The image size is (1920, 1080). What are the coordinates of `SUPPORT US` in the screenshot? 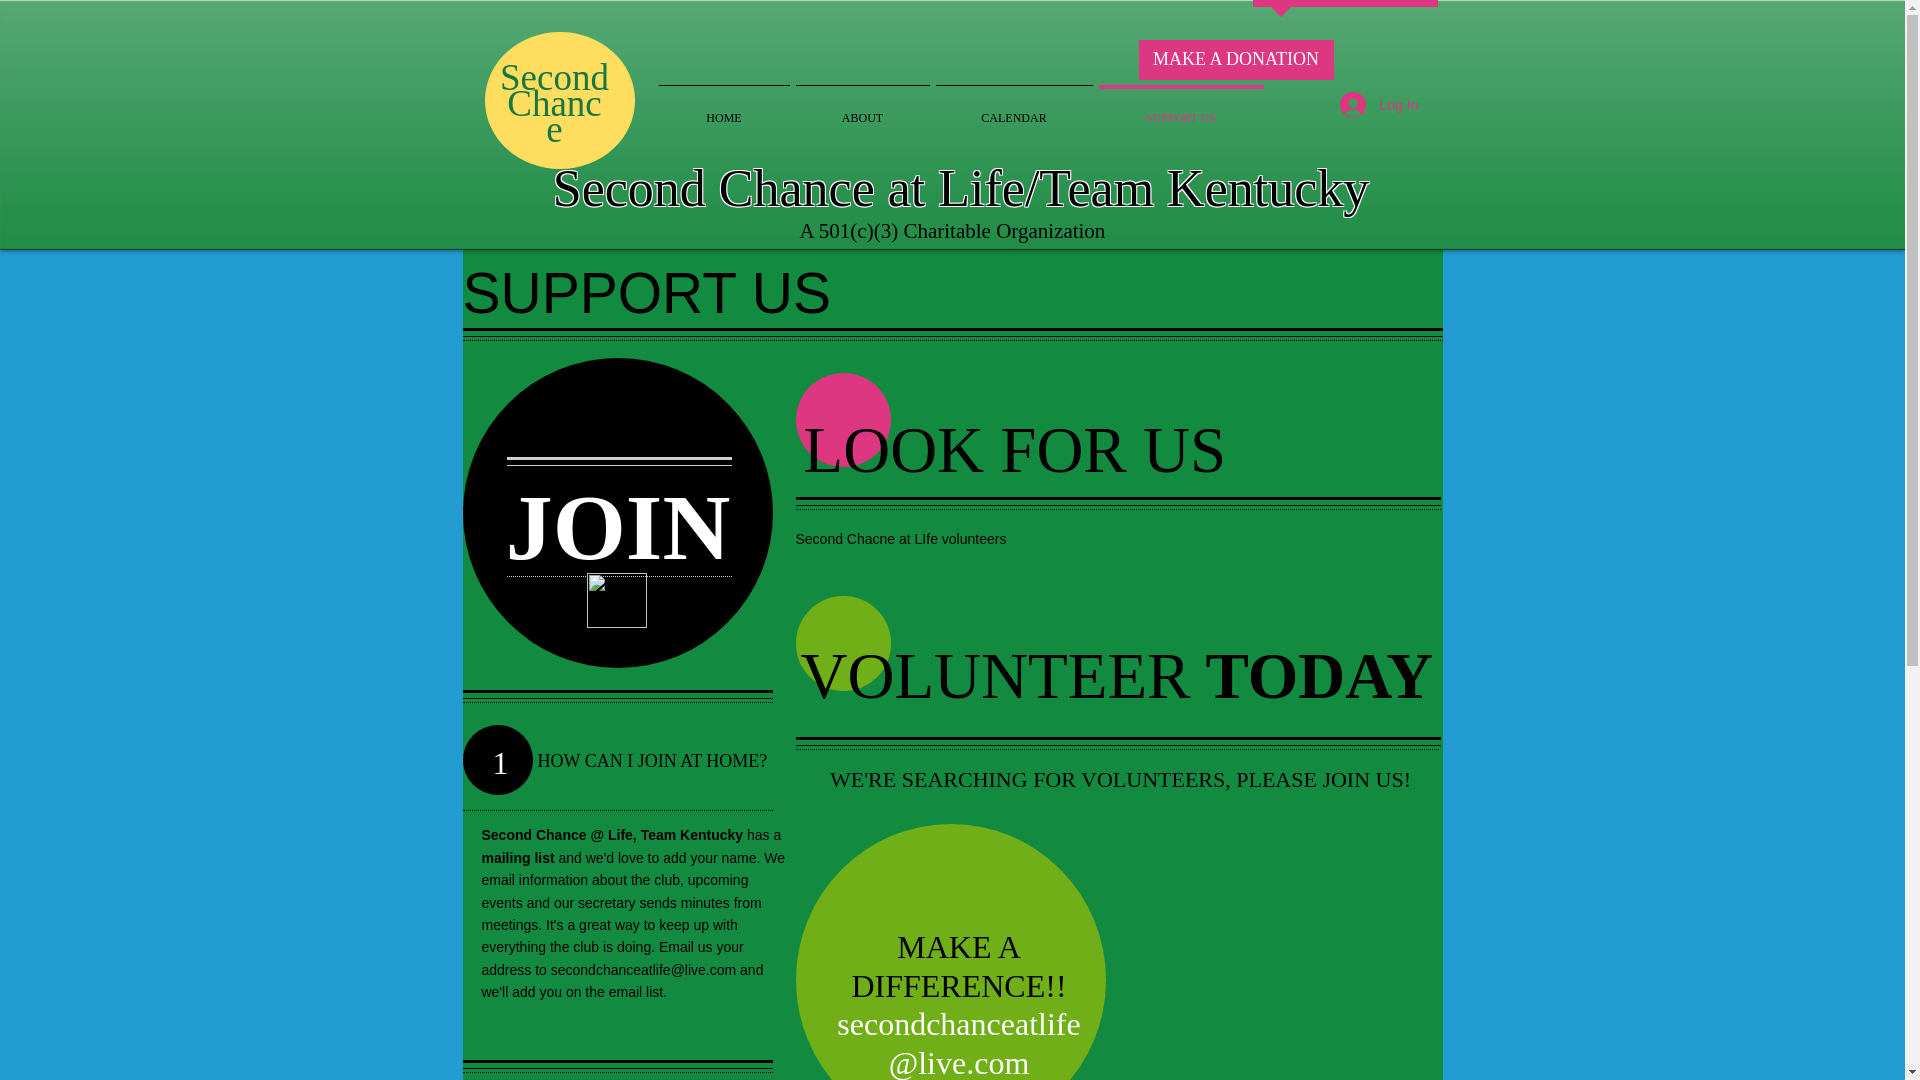 It's located at (1182, 108).